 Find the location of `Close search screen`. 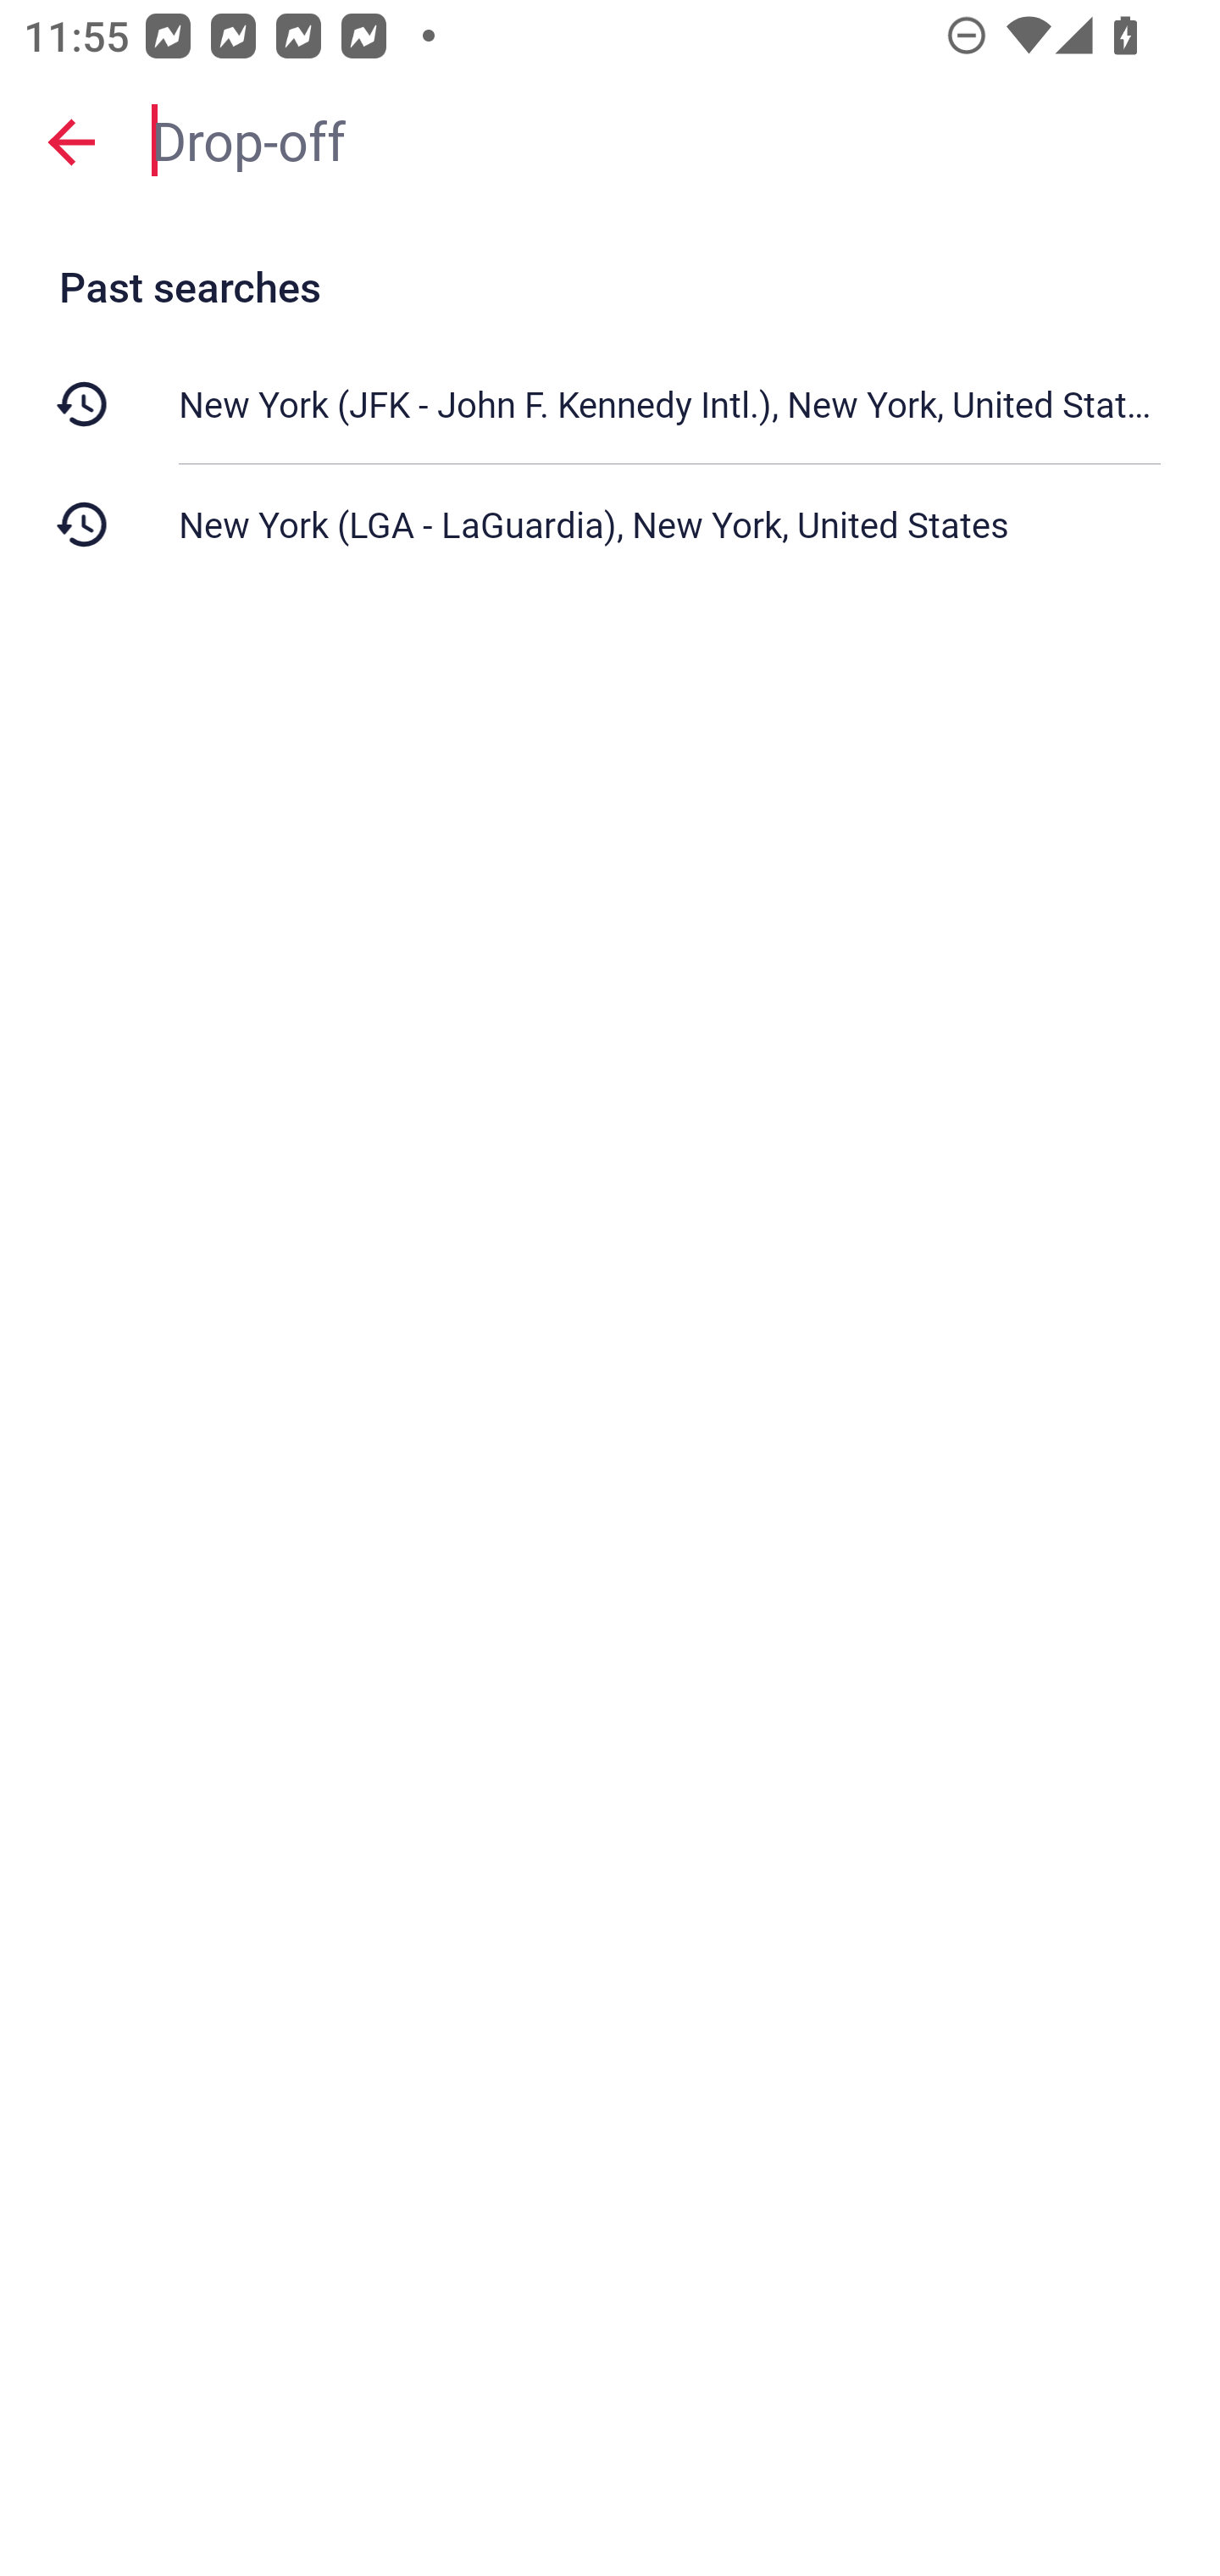

Close search screen is located at coordinates (71, 141).